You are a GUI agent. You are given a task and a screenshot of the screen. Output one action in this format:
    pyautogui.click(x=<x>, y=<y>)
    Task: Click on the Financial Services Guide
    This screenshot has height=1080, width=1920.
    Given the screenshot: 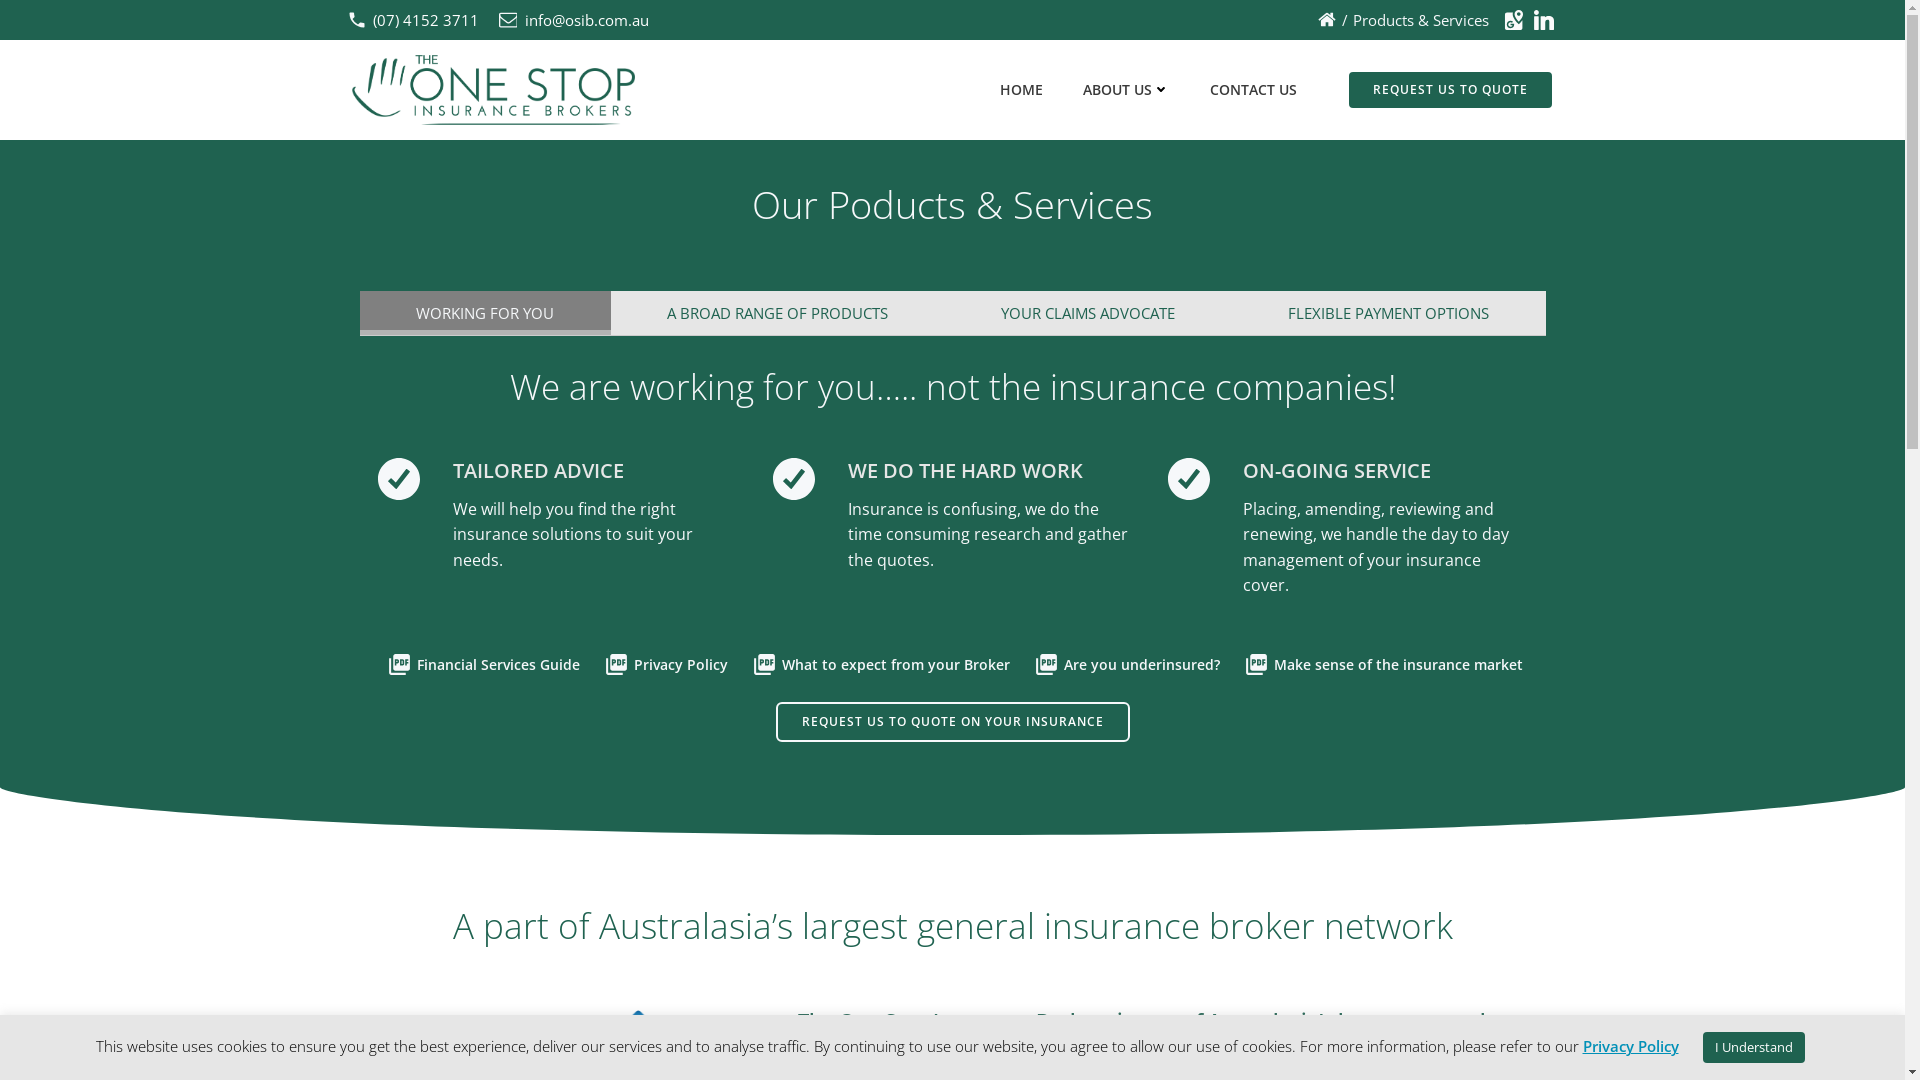 What is the action you would take?
    pyautogui.click(x=1124, y=782)
    